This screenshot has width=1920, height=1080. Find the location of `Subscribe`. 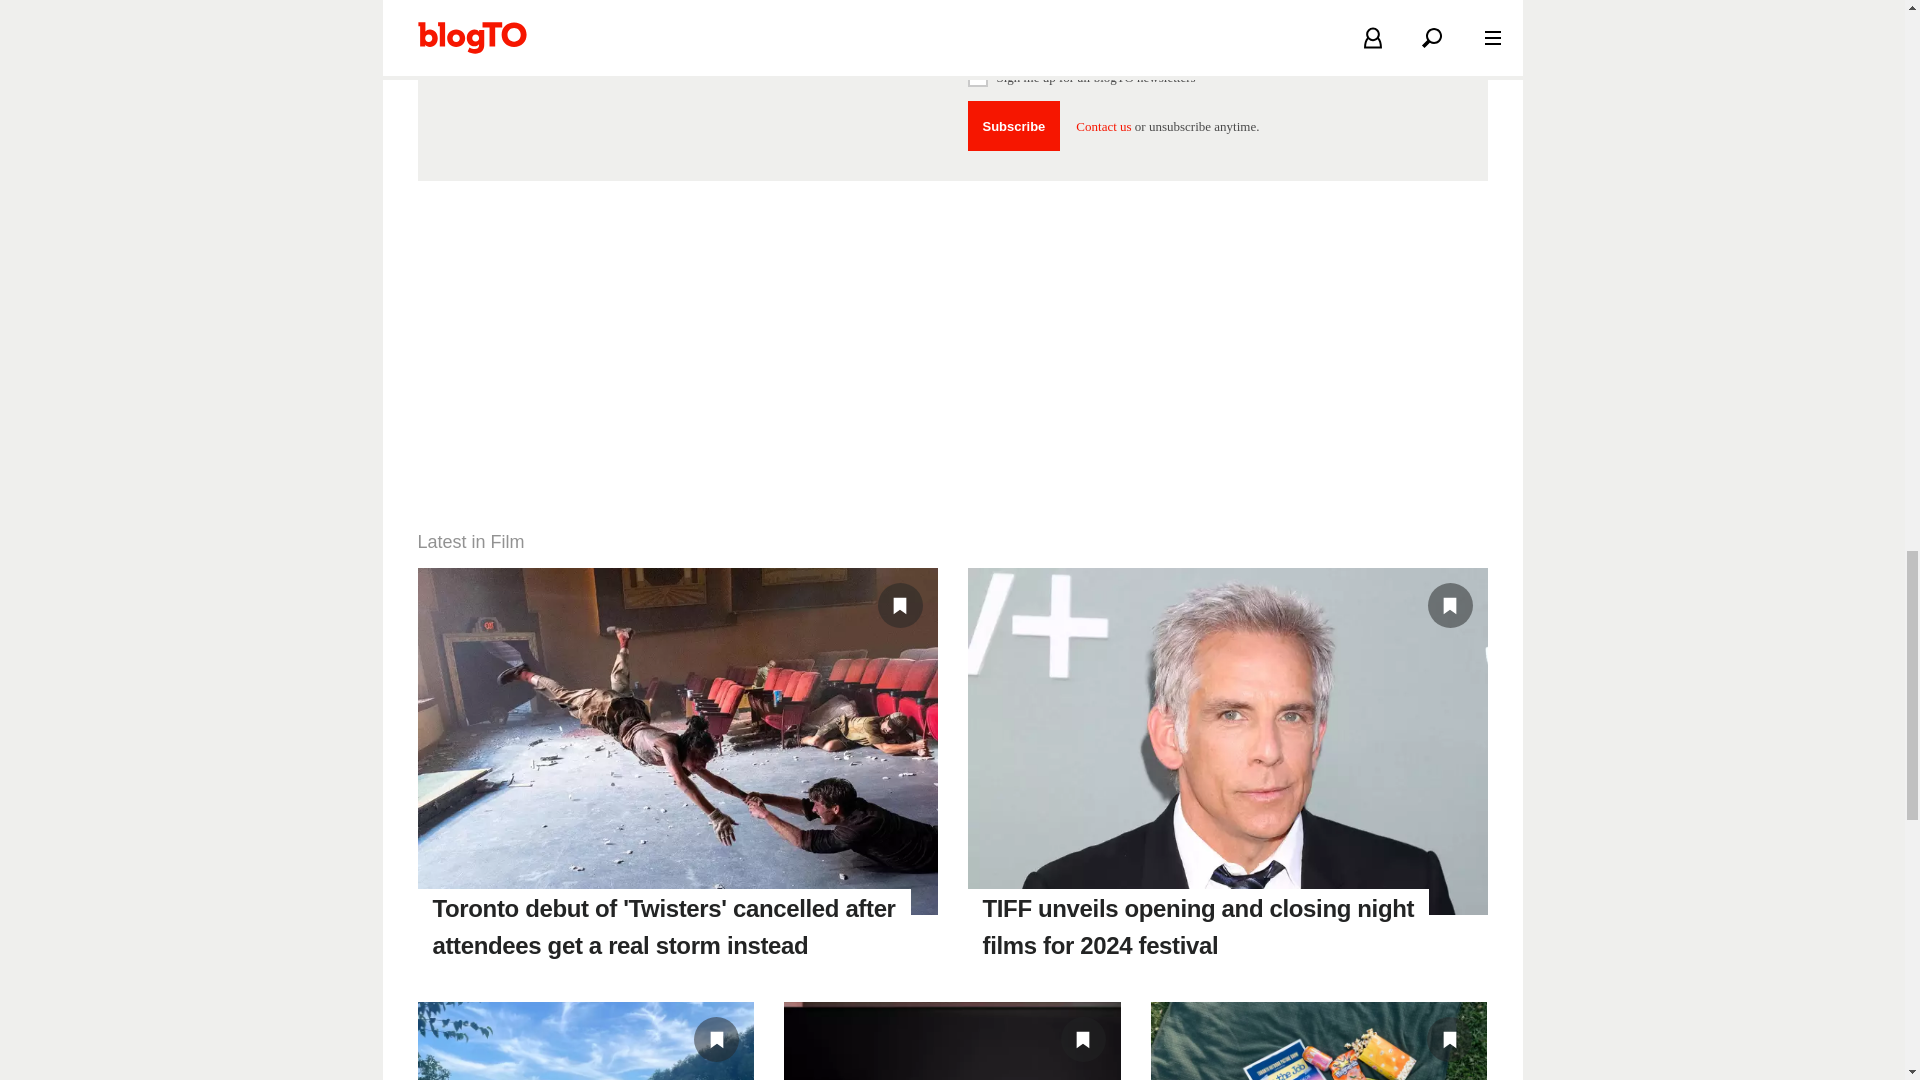

Subscribe is located at coordinates (1014, 126).